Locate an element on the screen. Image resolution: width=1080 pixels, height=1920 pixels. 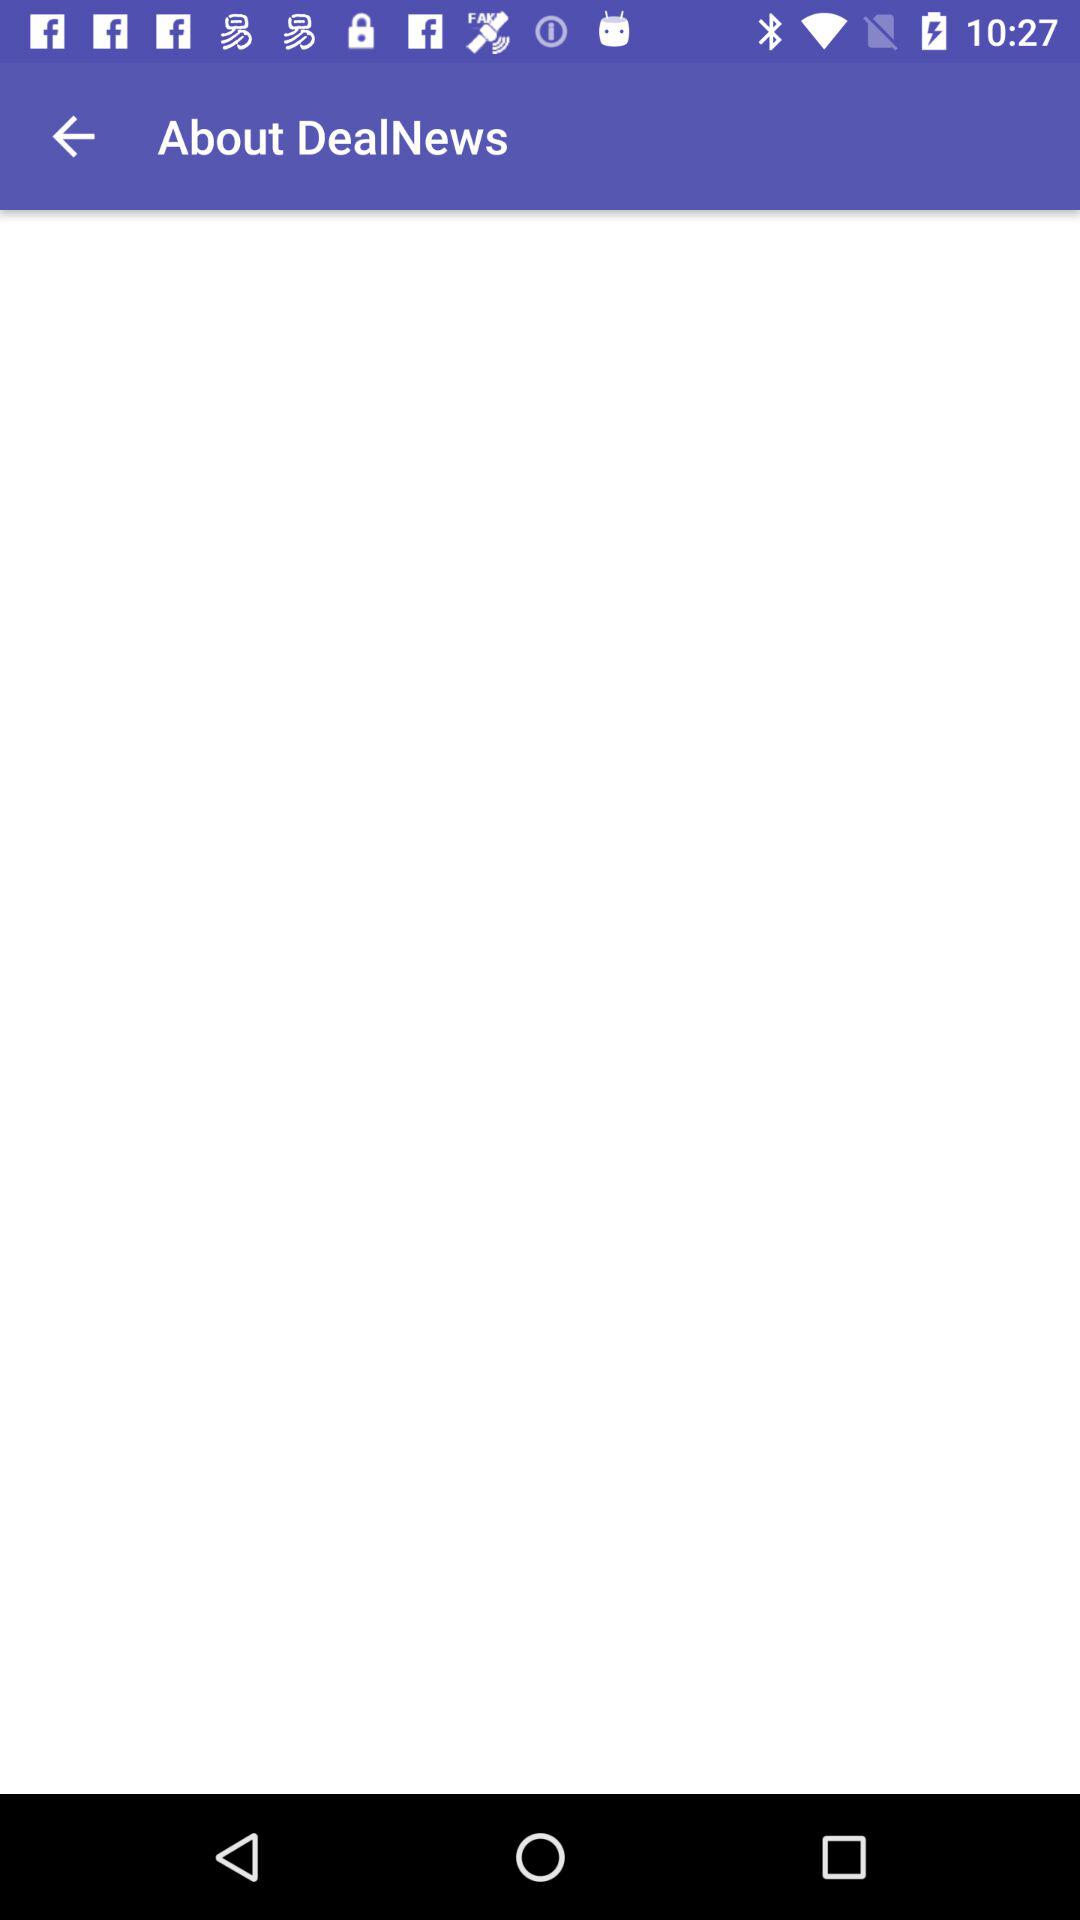
select the icon to the left of the about dealnews item is located at coordinates (73, 136).